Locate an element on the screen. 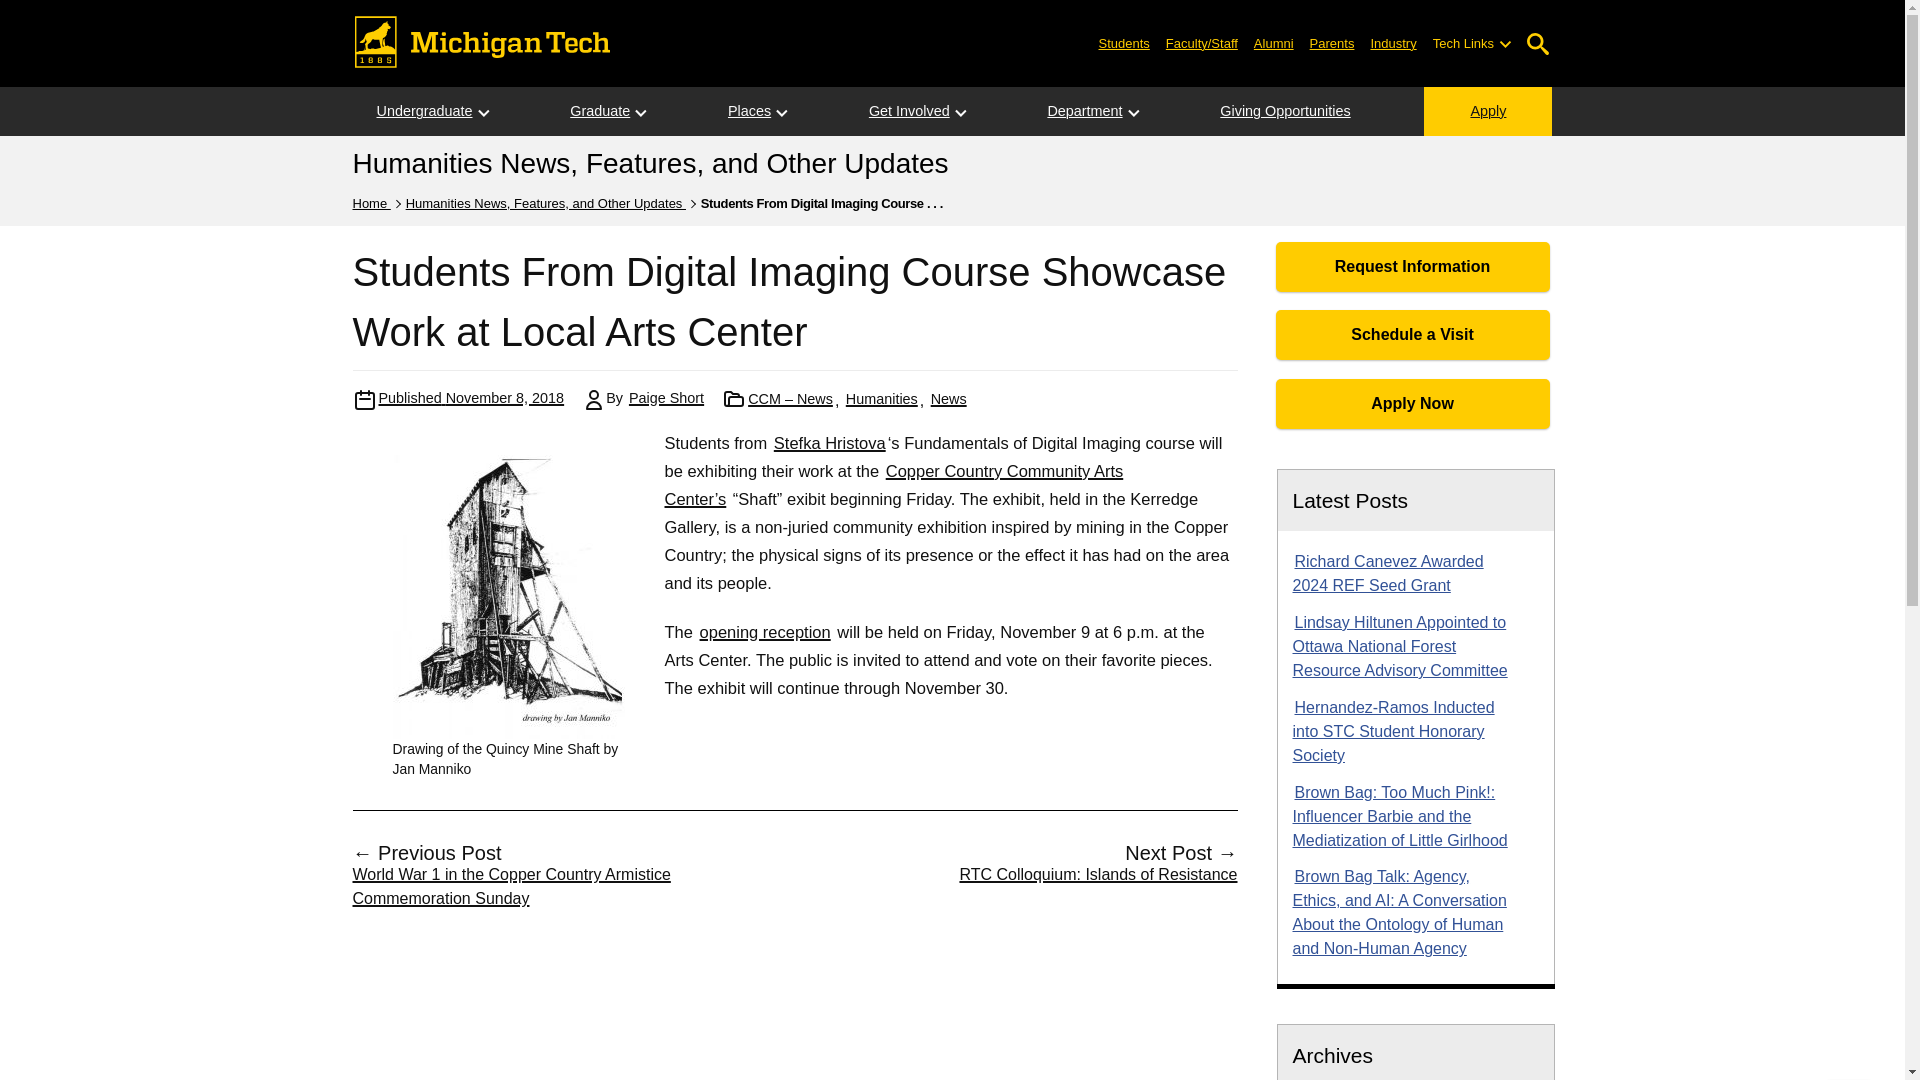 The image size is (1920, 1080). Graduate is located at coordinates (600, 112).